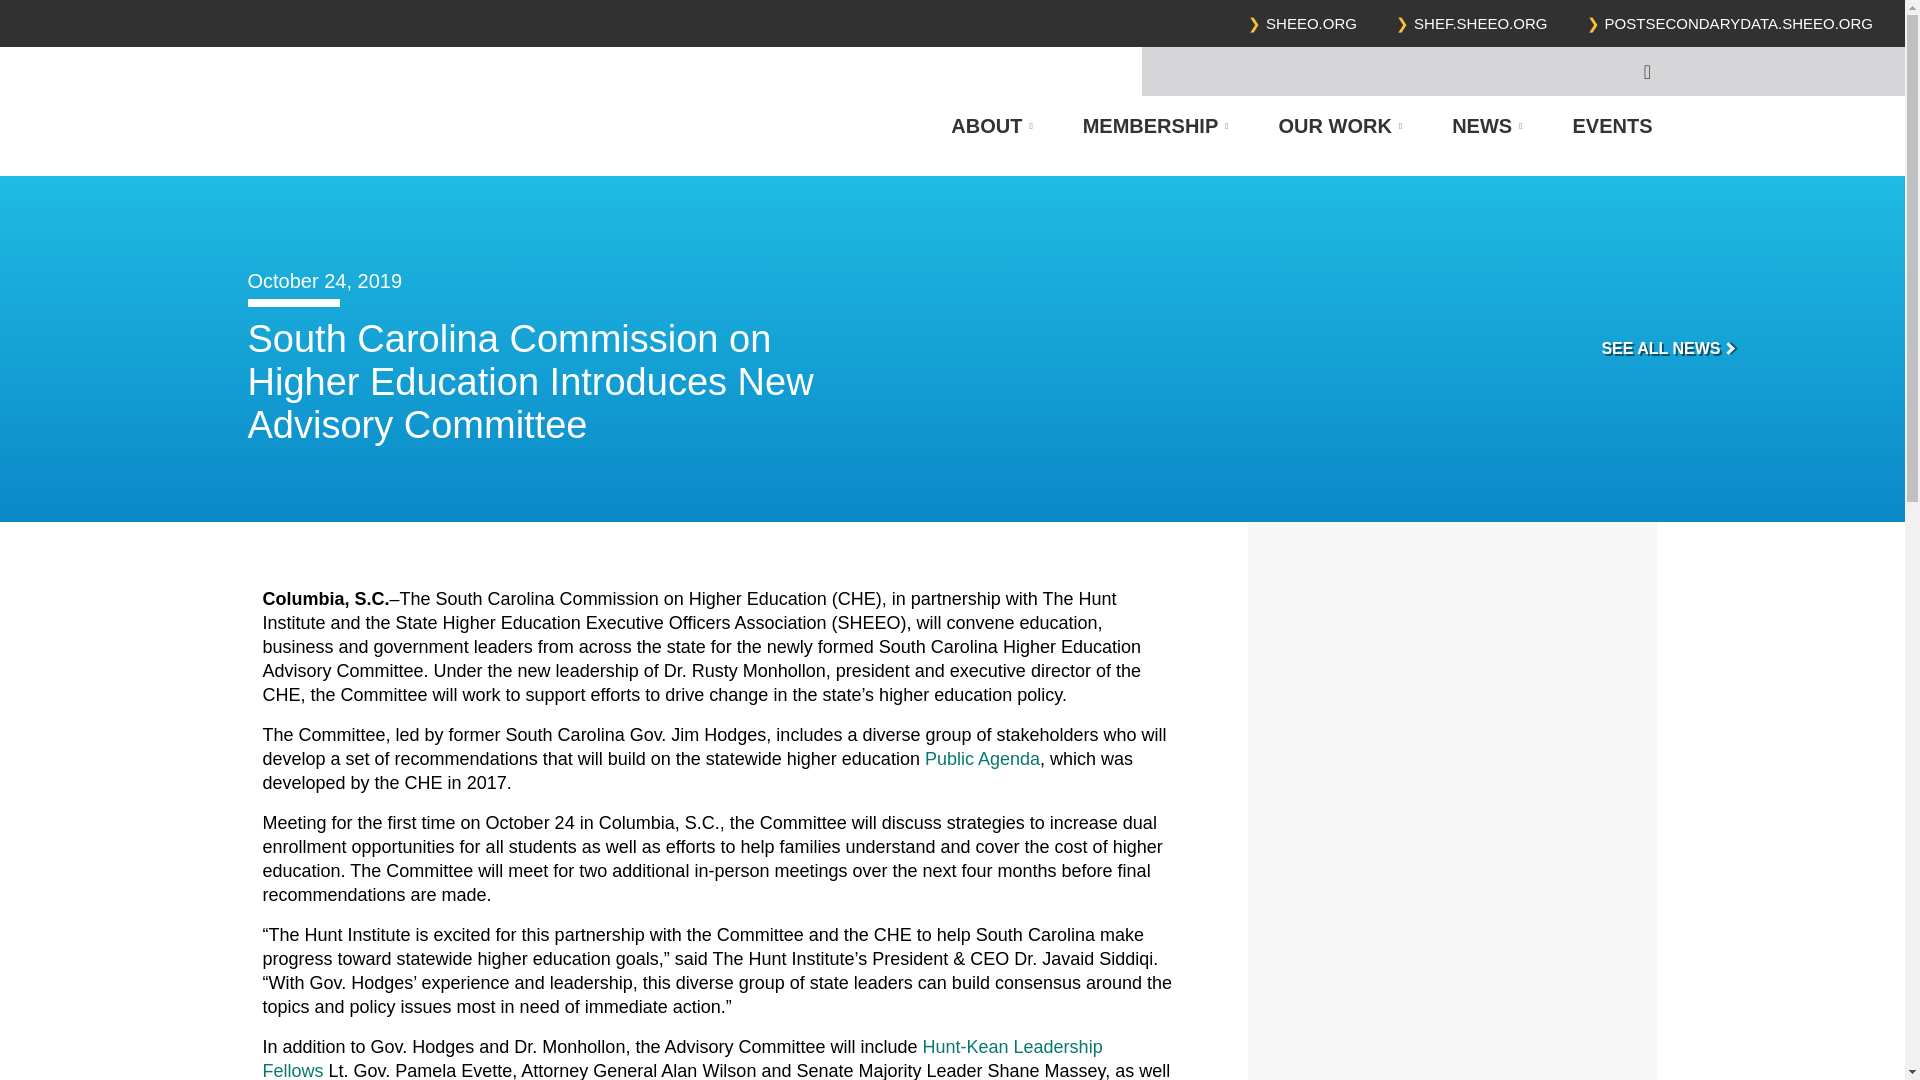  I want to click on POSTSECONDARYDATA.SHEEO.ORG, so click(1739, 24).